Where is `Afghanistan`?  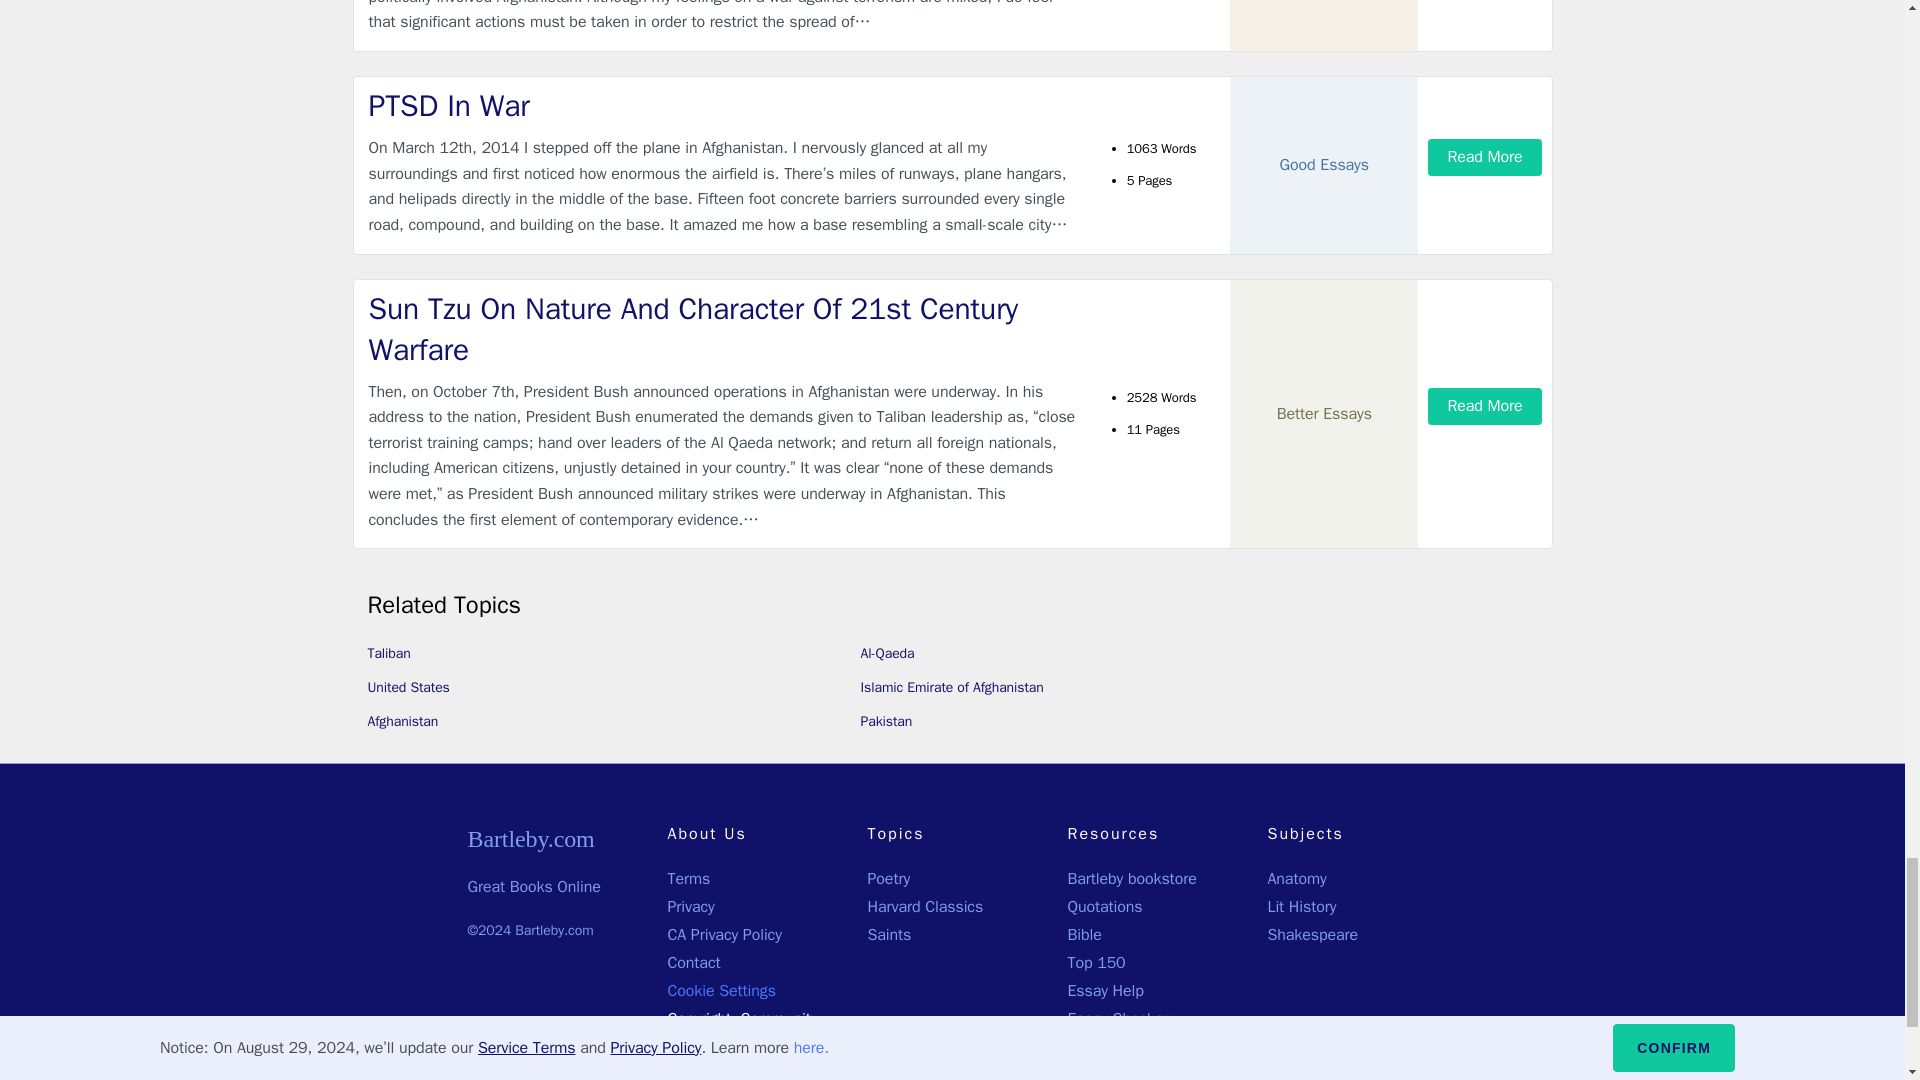
Afghanistan is located at coordinates (404, 721).